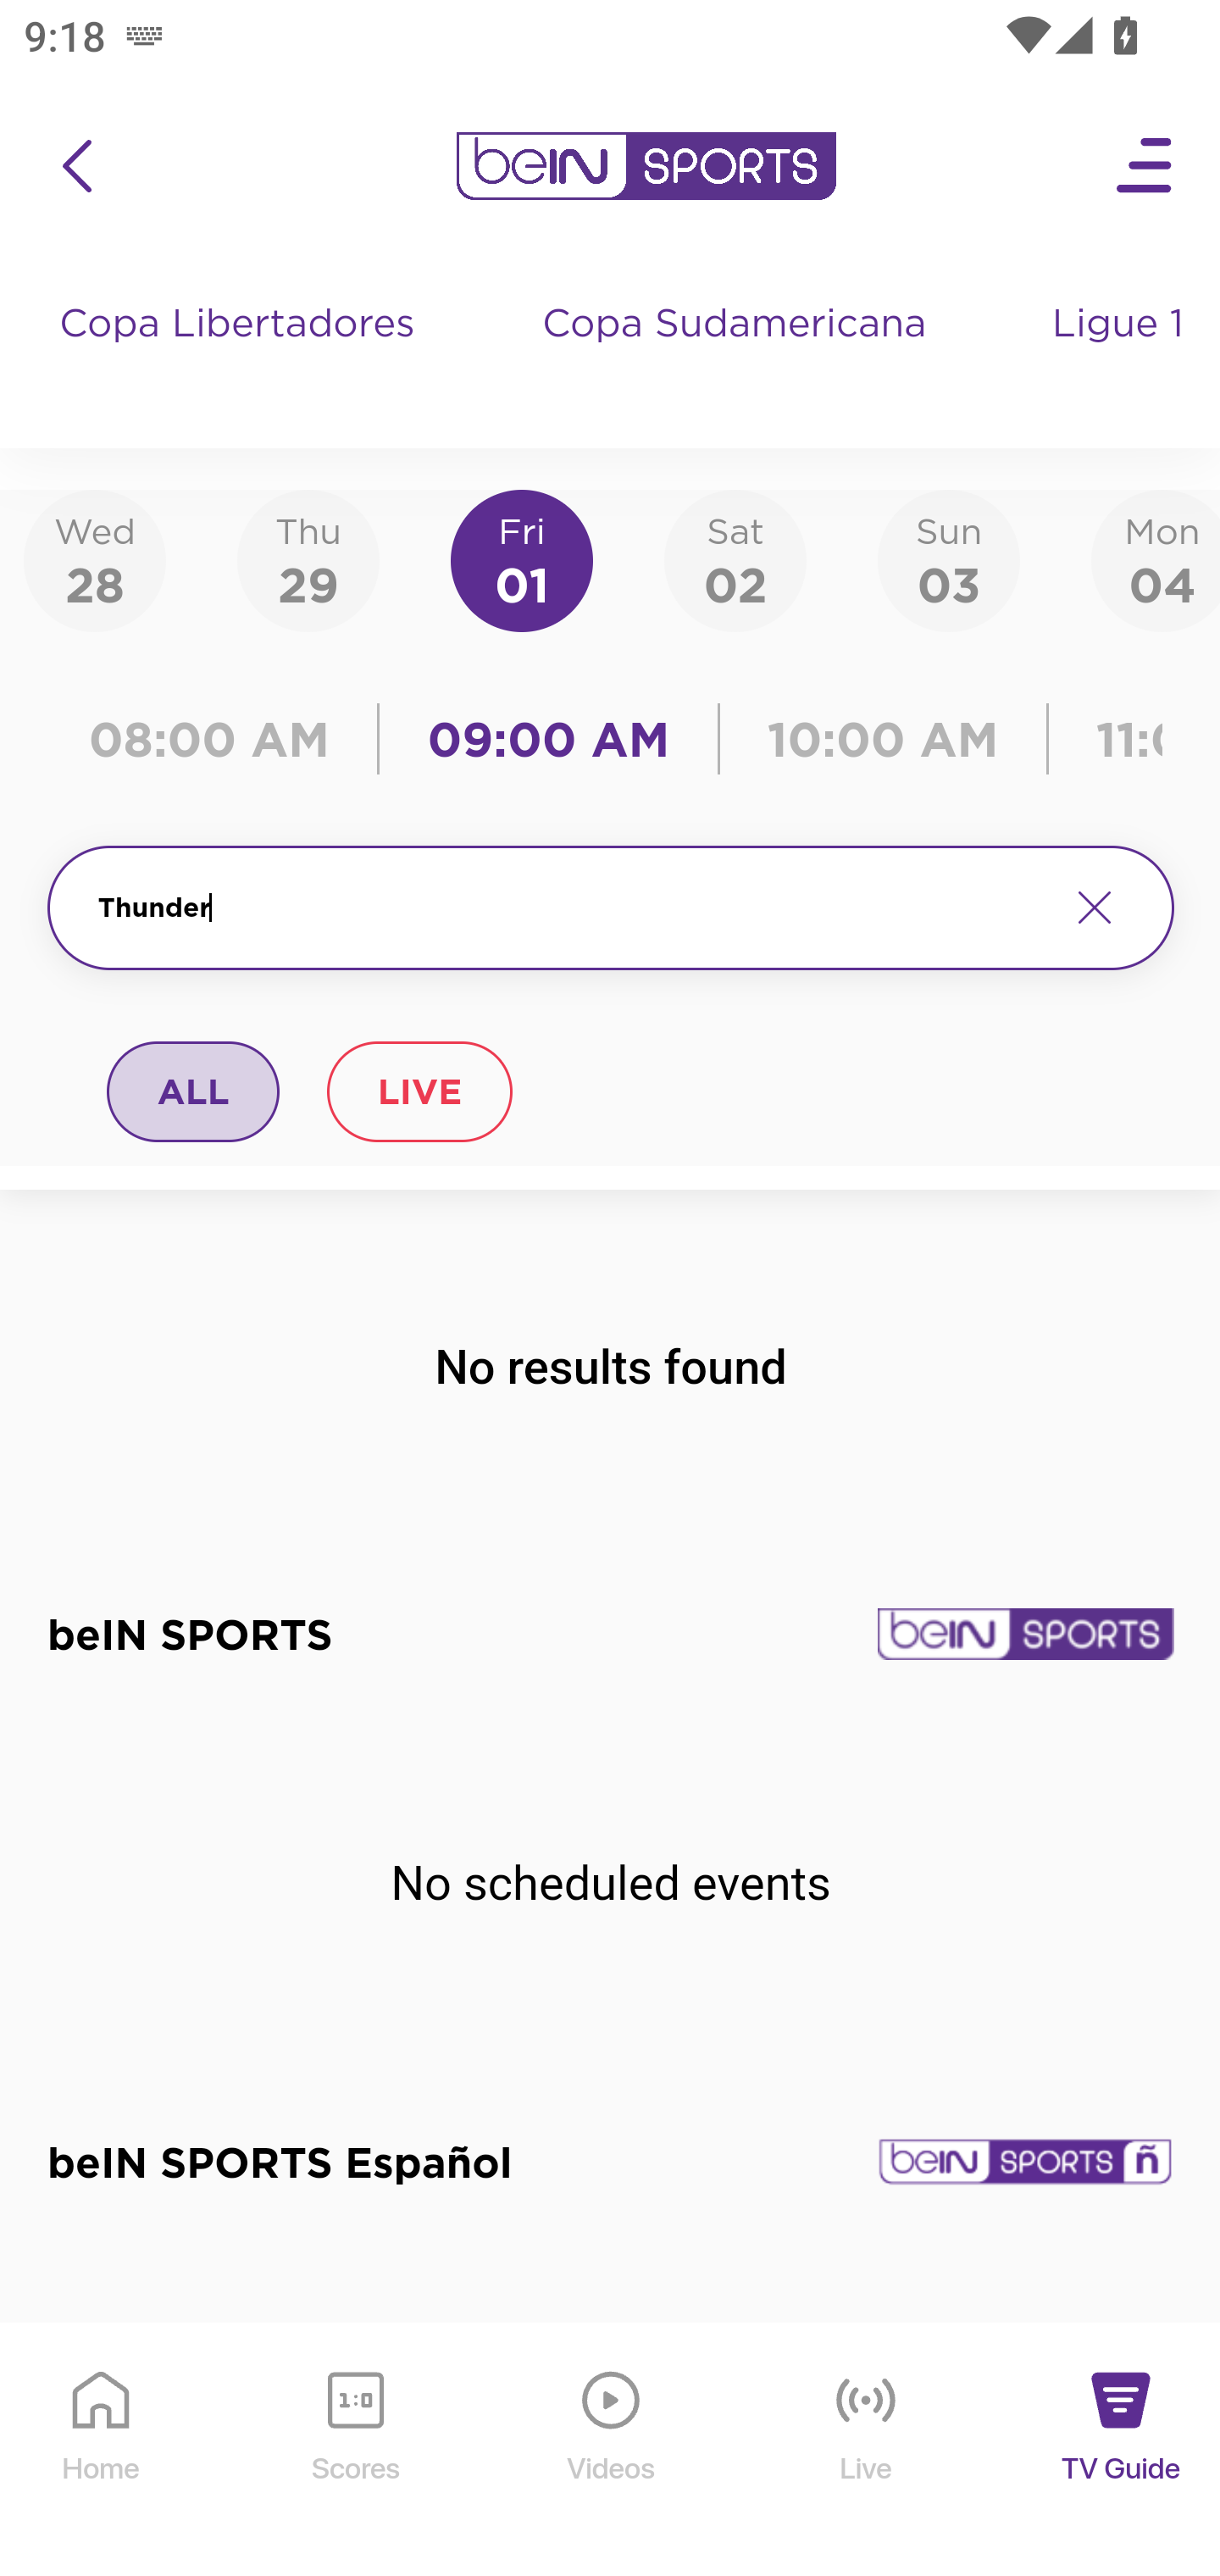 The height and width of the screenshot is (2576, 1220). I want to click on Scores Scores Icon Scores, so click(355, 2451).